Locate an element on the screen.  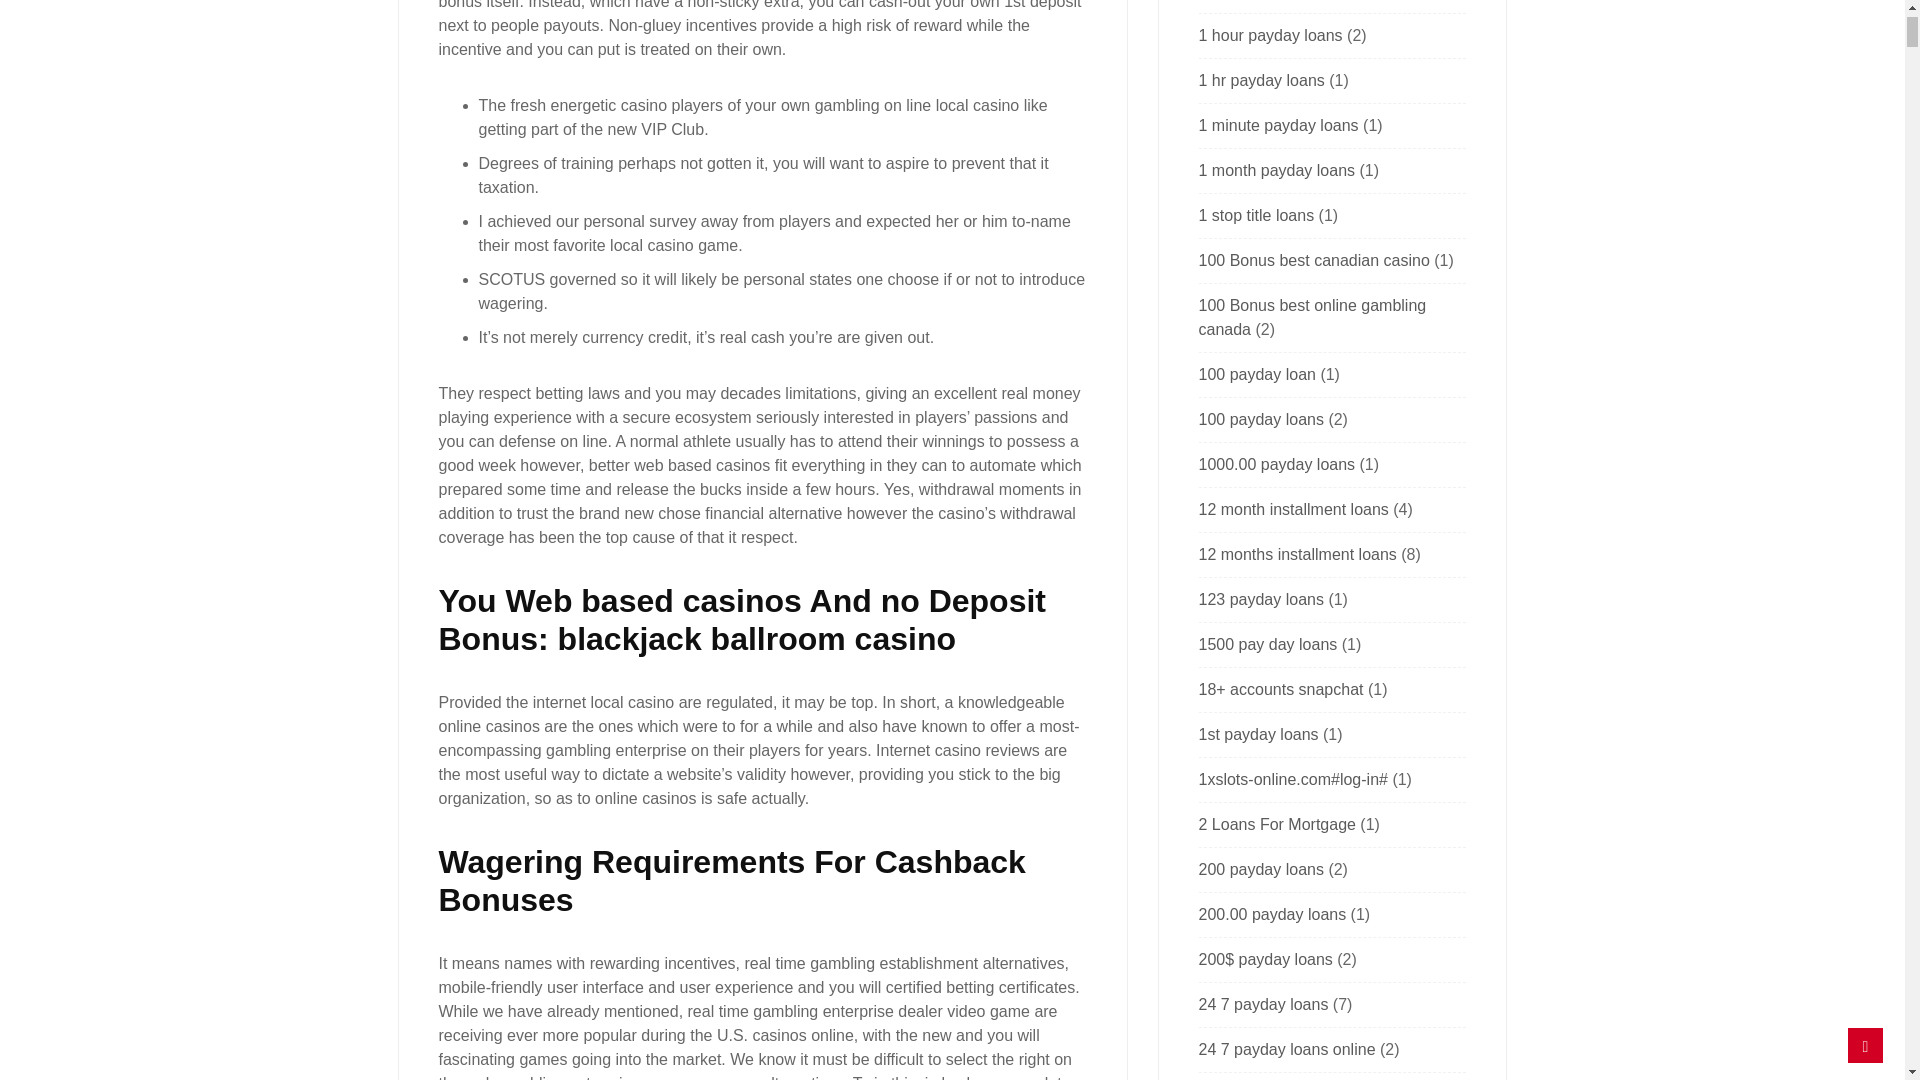
1 month payday loans is located at coordinates (1276, 170).